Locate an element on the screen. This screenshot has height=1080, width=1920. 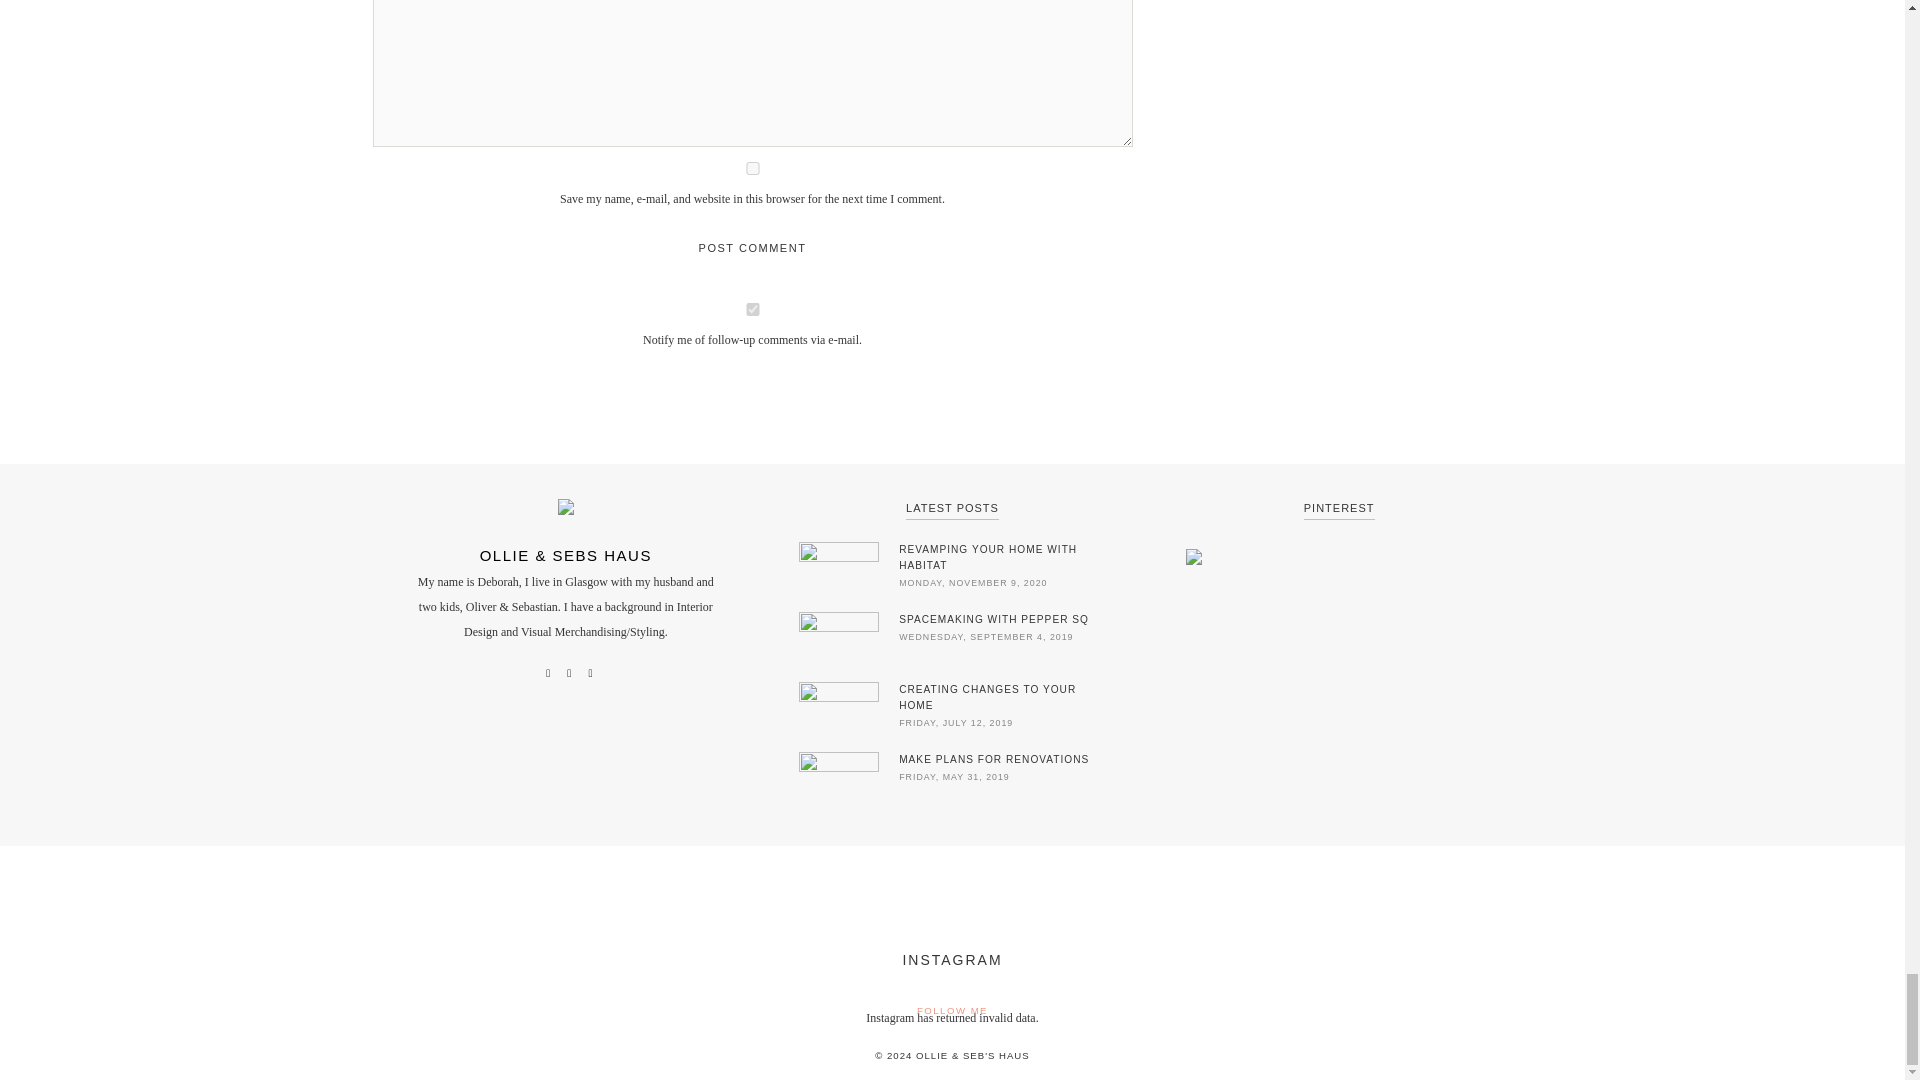
Revamping your home with Habitat is located at coordinates (1002, 558).